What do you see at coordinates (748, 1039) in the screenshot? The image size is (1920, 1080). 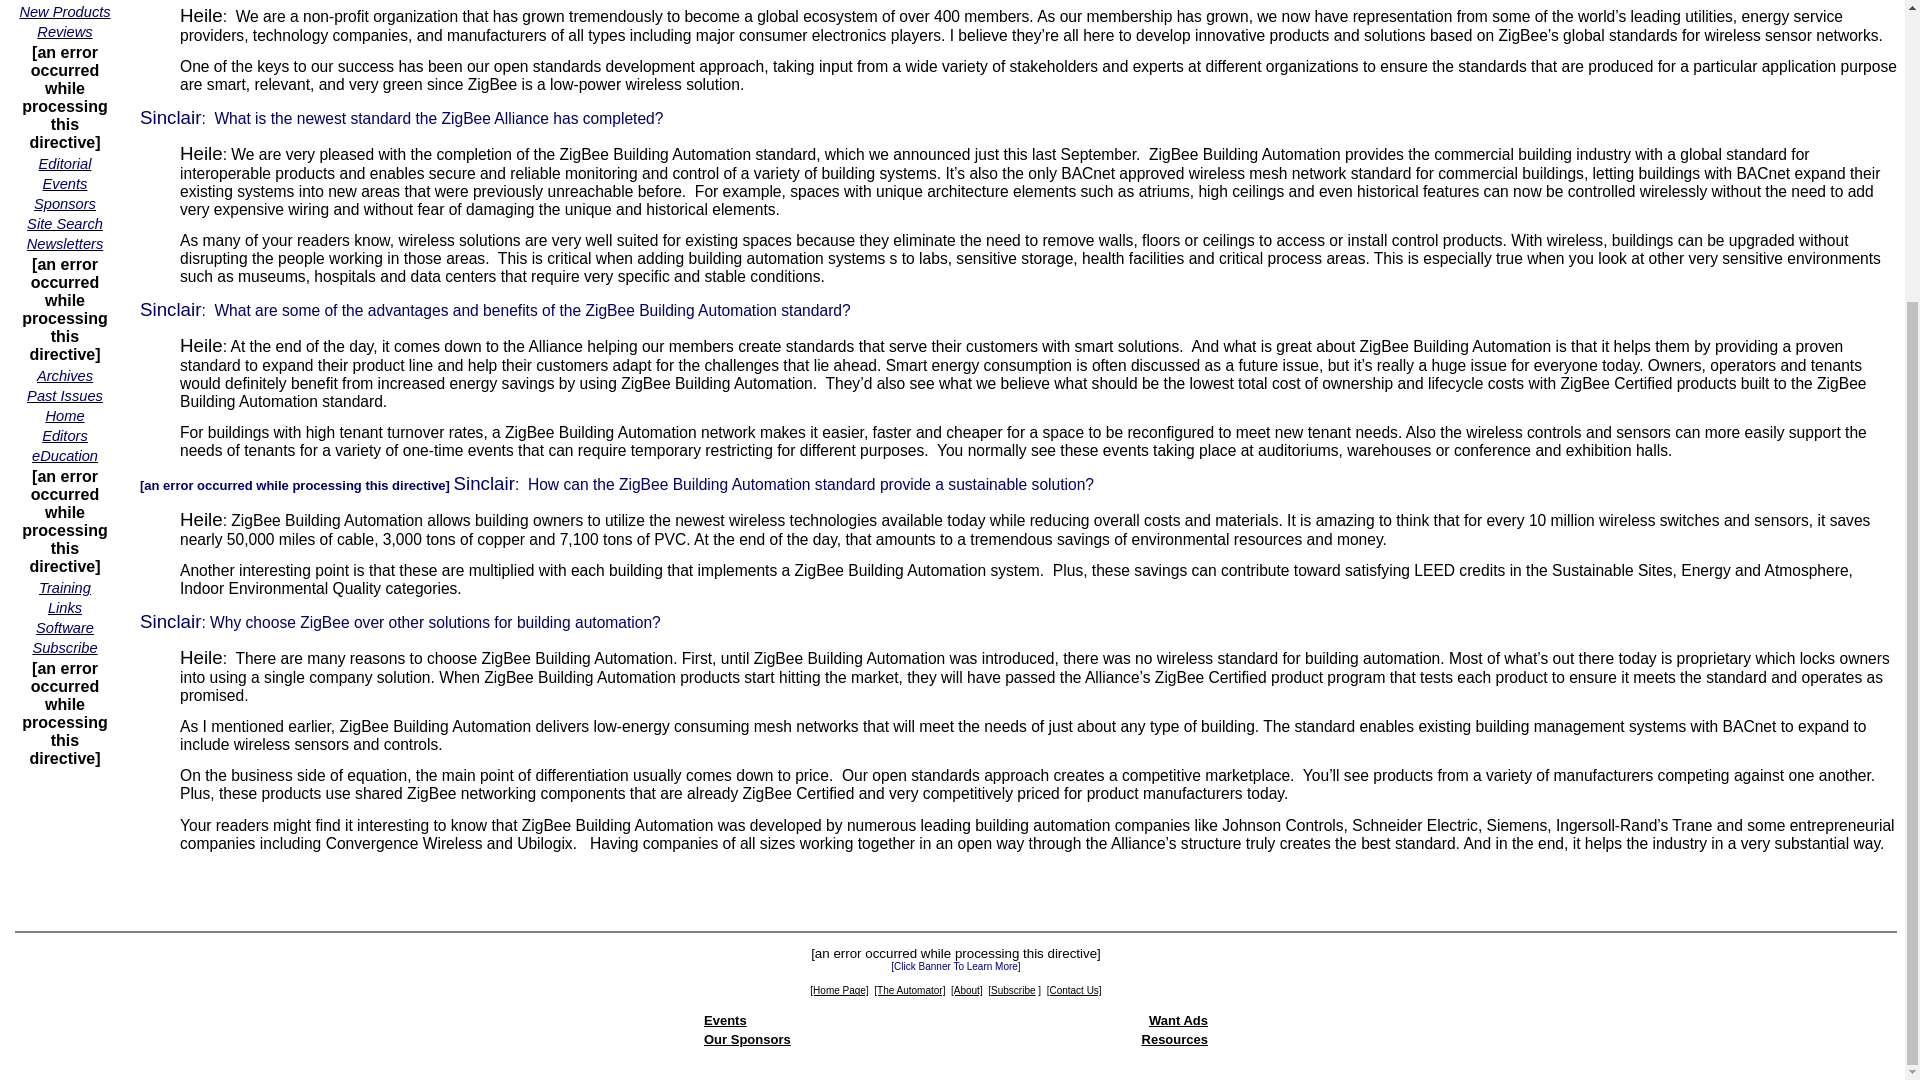 I see `Our Sponsors` at bounding box center [748, 1039].